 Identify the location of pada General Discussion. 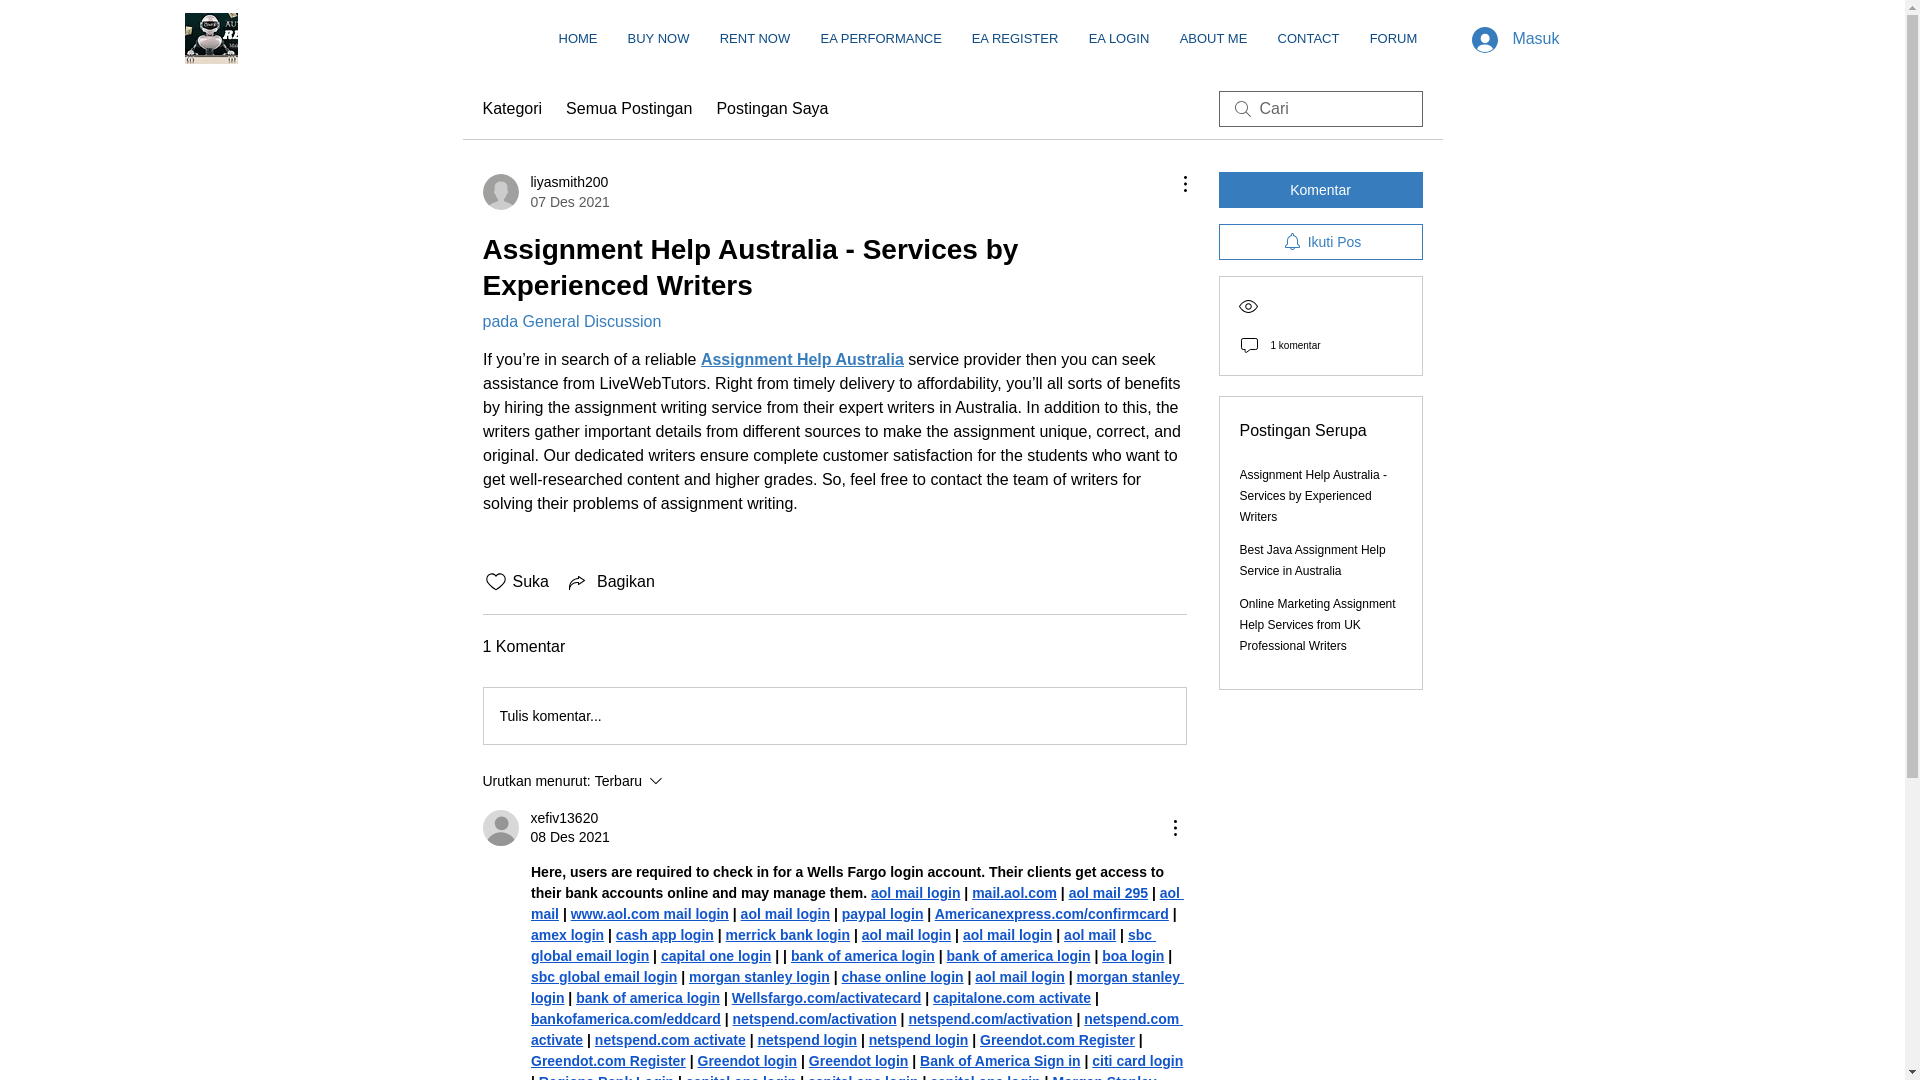
(570, 322).